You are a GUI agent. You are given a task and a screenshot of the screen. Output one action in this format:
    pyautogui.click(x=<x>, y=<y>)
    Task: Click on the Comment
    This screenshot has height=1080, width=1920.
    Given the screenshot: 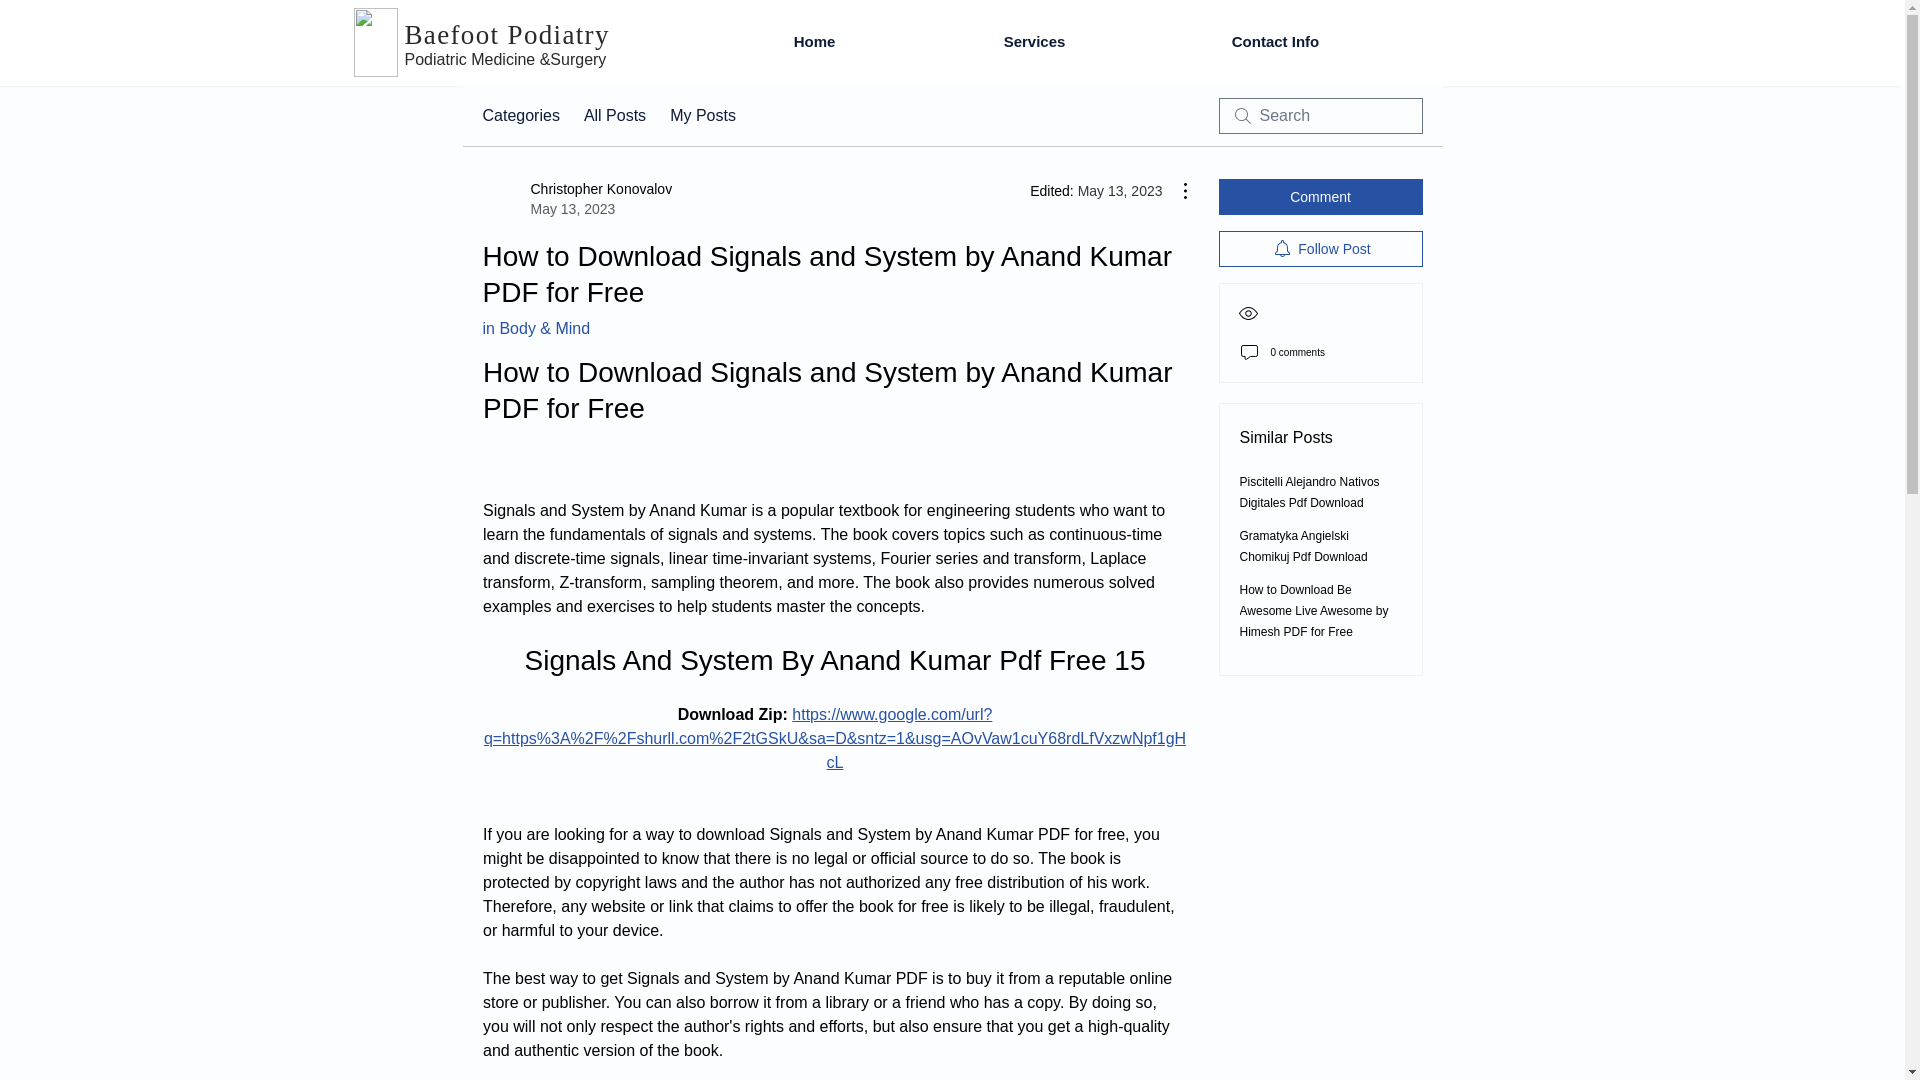 What is the action you would take?
    pyautogui.click(x=1320, y=196)
    